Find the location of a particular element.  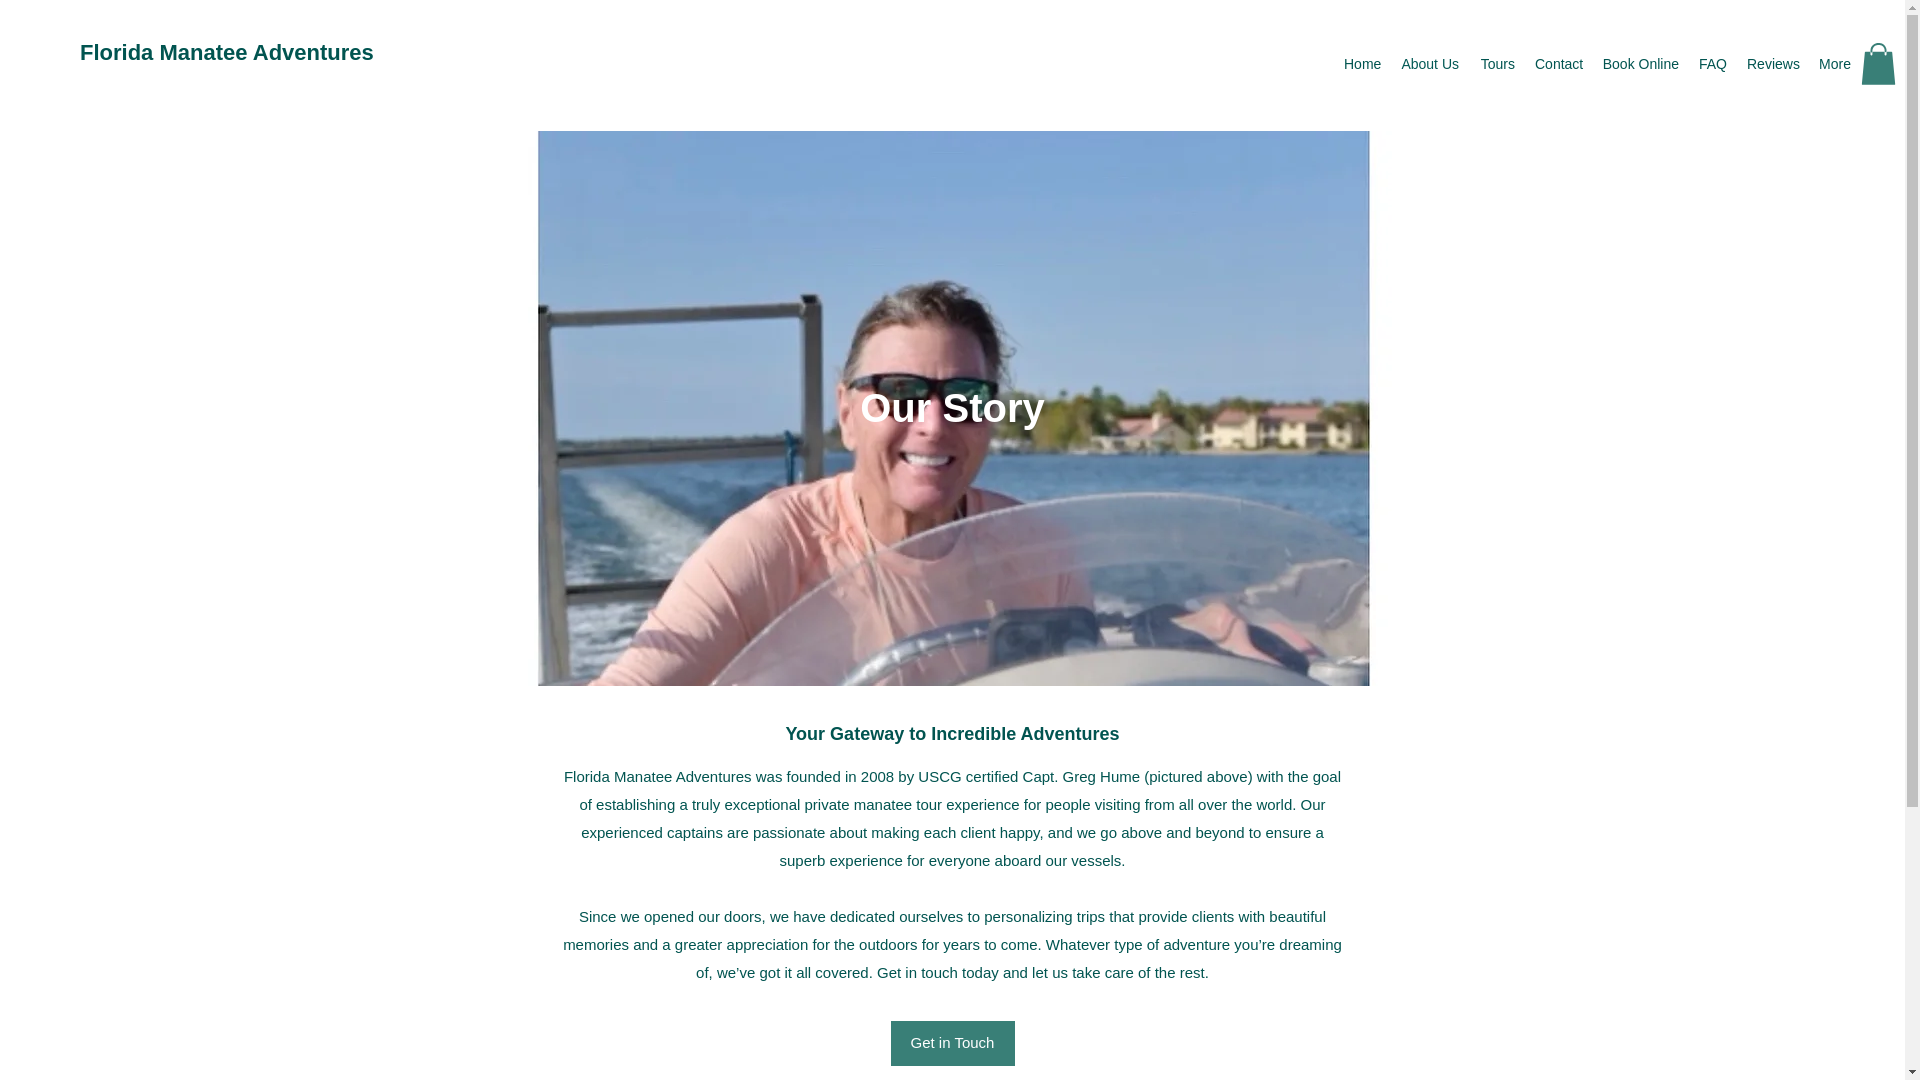

Tours is located at coordinates (1496, 63).